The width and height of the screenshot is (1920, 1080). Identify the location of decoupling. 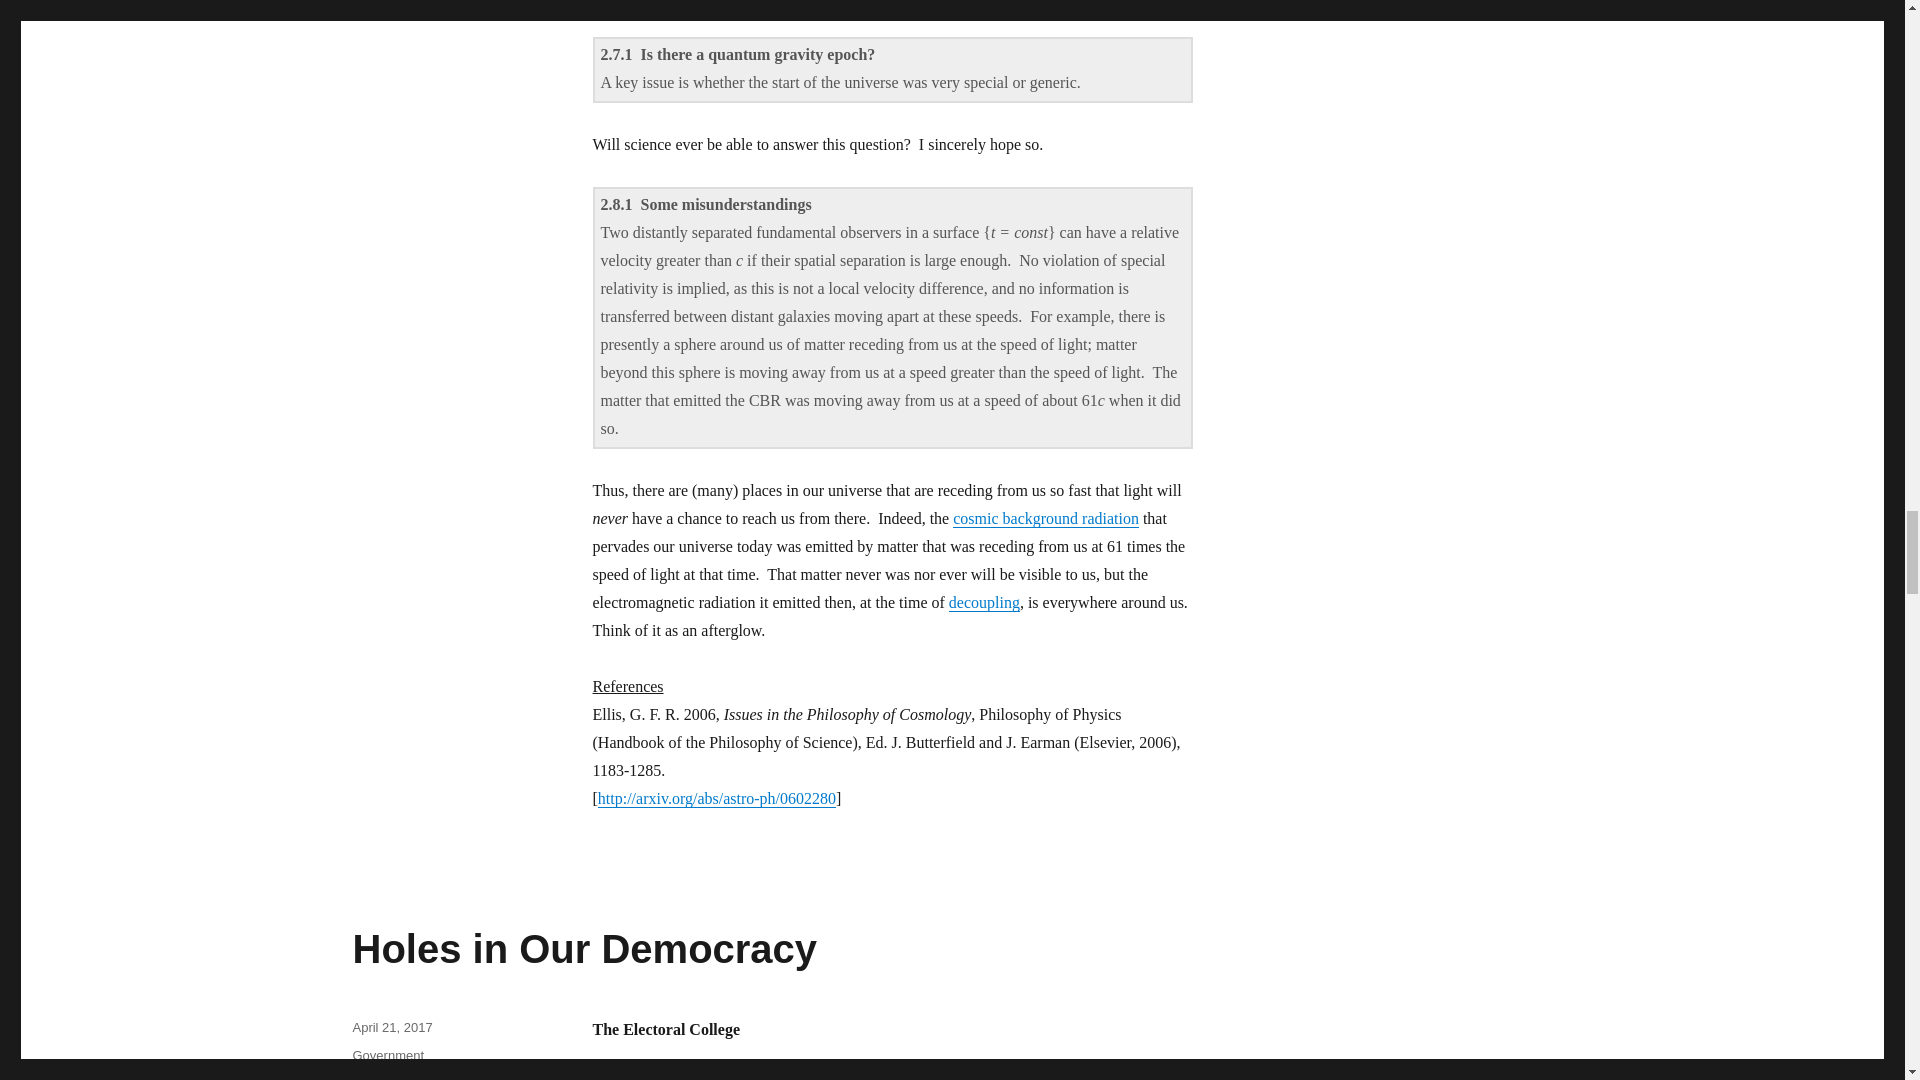
(984, 602).